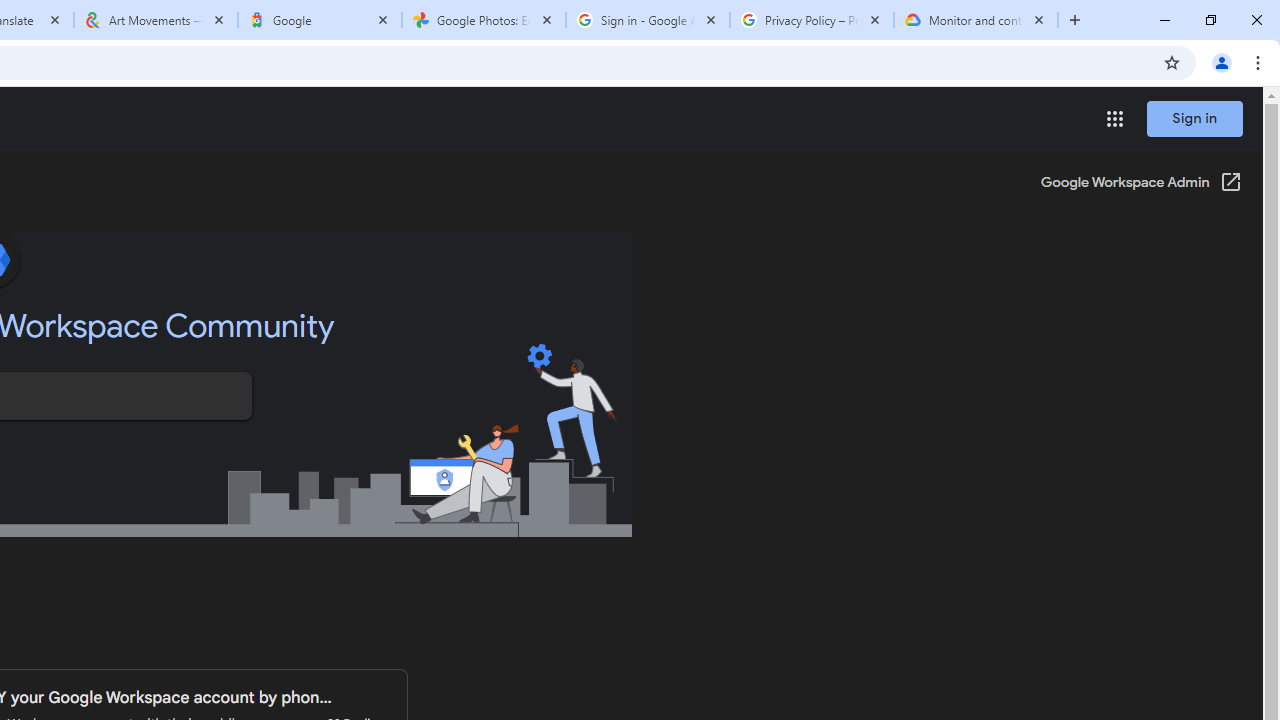  Describe the element at coordinates (1172, 62) in the screenshot. I see `Bookmark this tab` at that location.